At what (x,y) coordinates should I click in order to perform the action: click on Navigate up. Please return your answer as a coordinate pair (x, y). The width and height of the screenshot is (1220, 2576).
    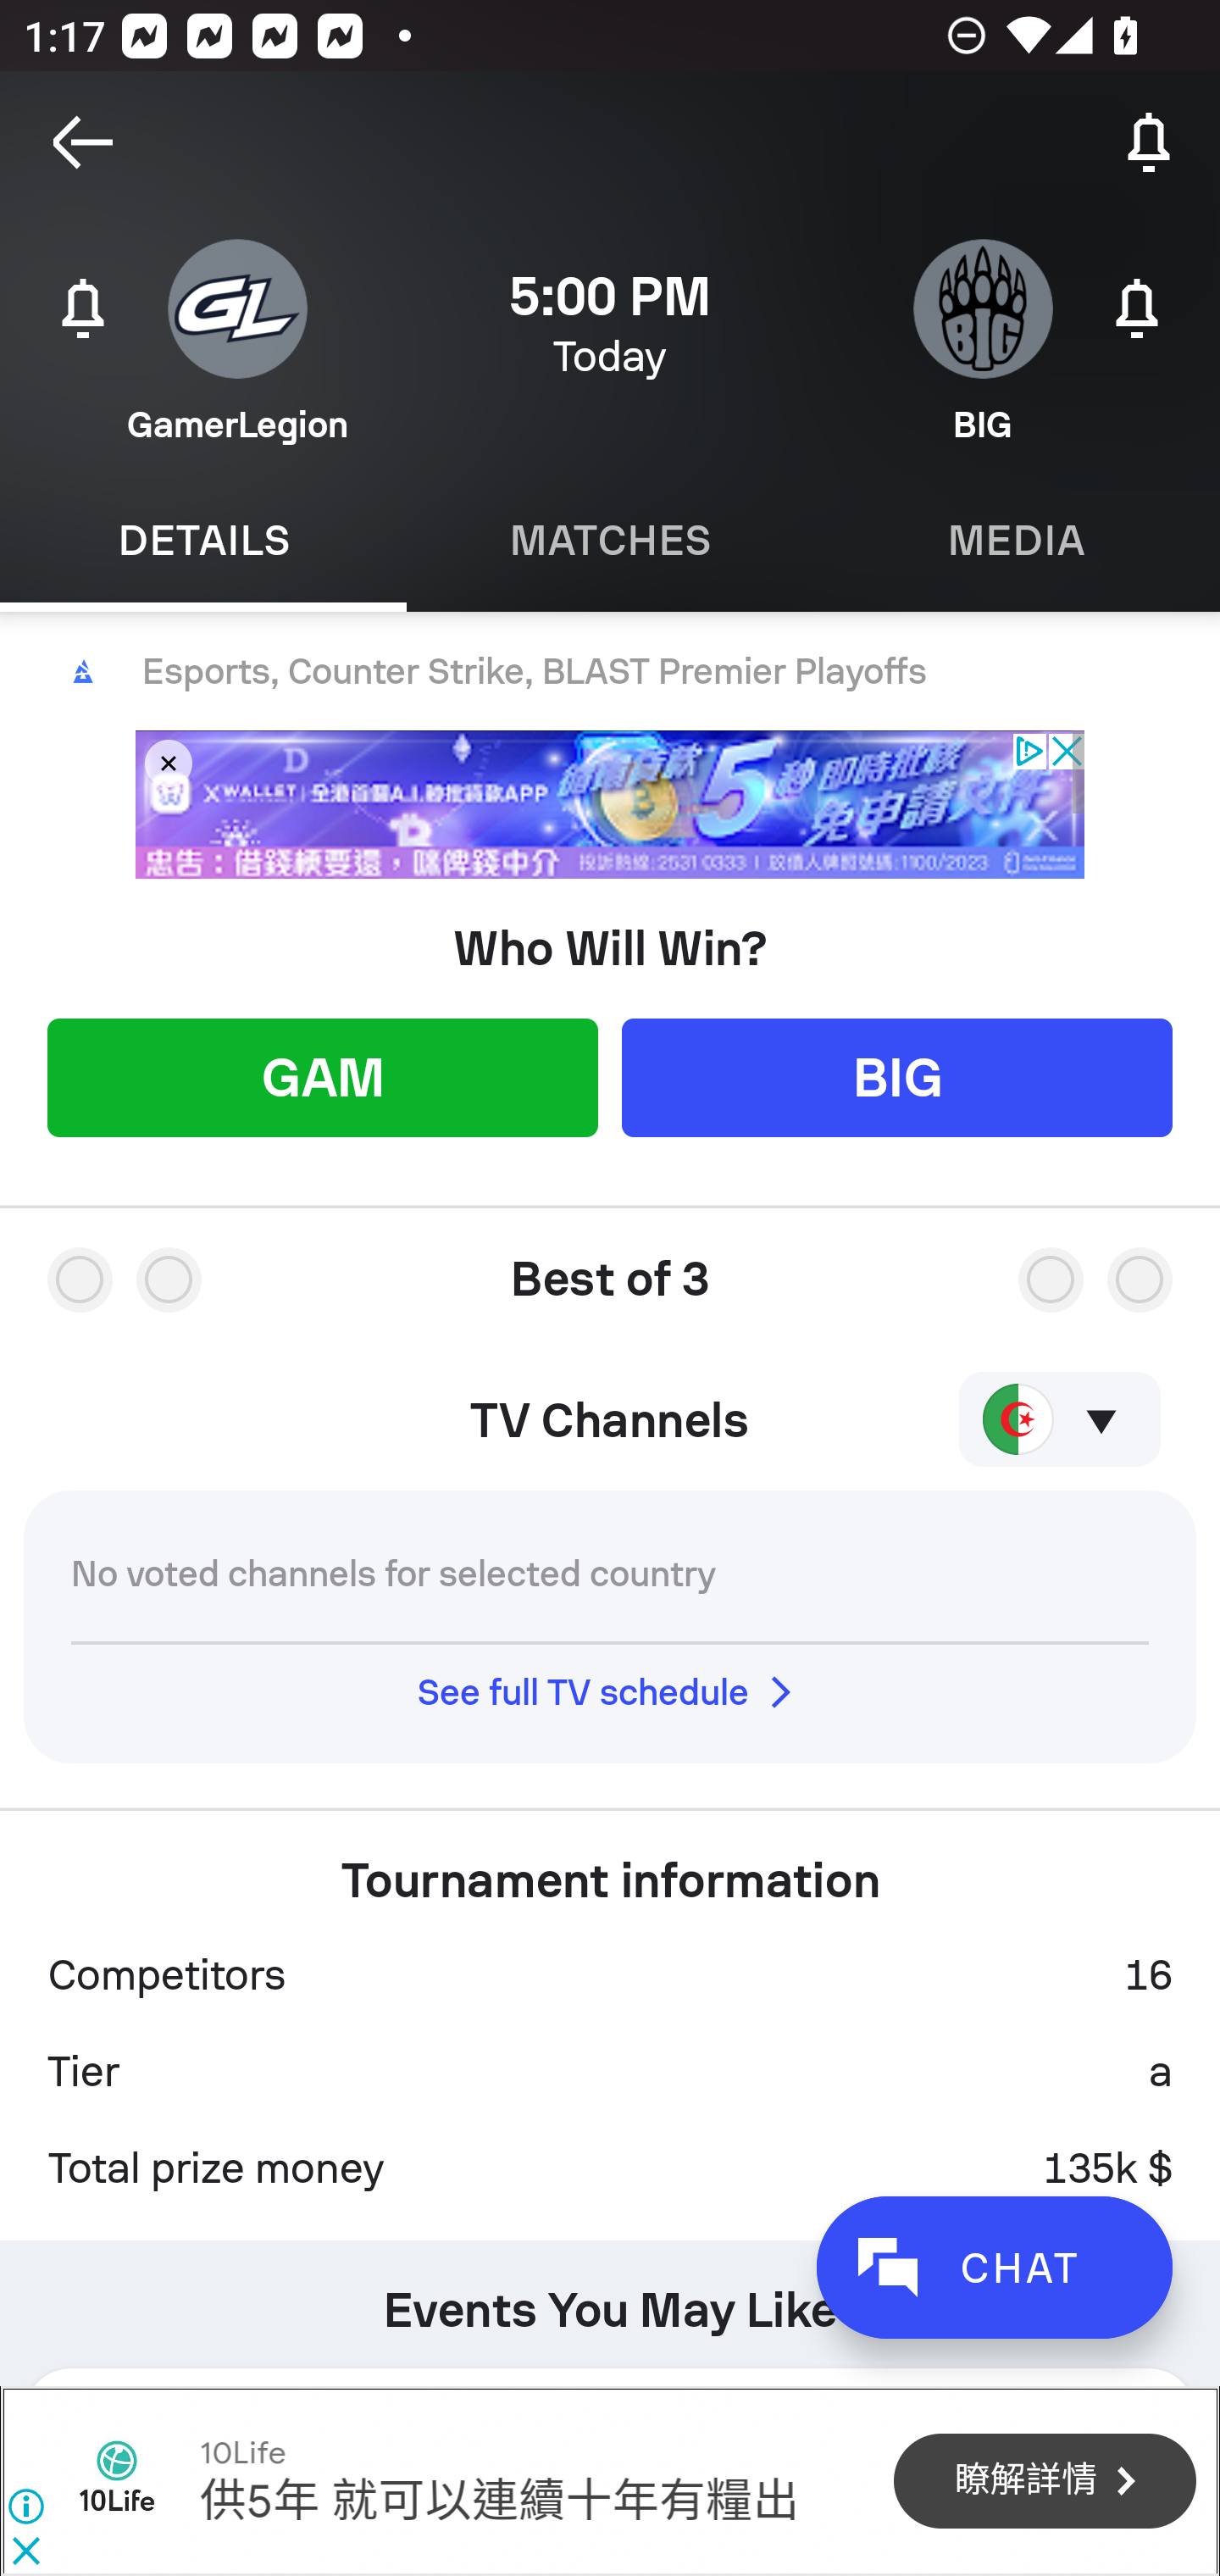
    Looking at the image, I should click on (83, 142).